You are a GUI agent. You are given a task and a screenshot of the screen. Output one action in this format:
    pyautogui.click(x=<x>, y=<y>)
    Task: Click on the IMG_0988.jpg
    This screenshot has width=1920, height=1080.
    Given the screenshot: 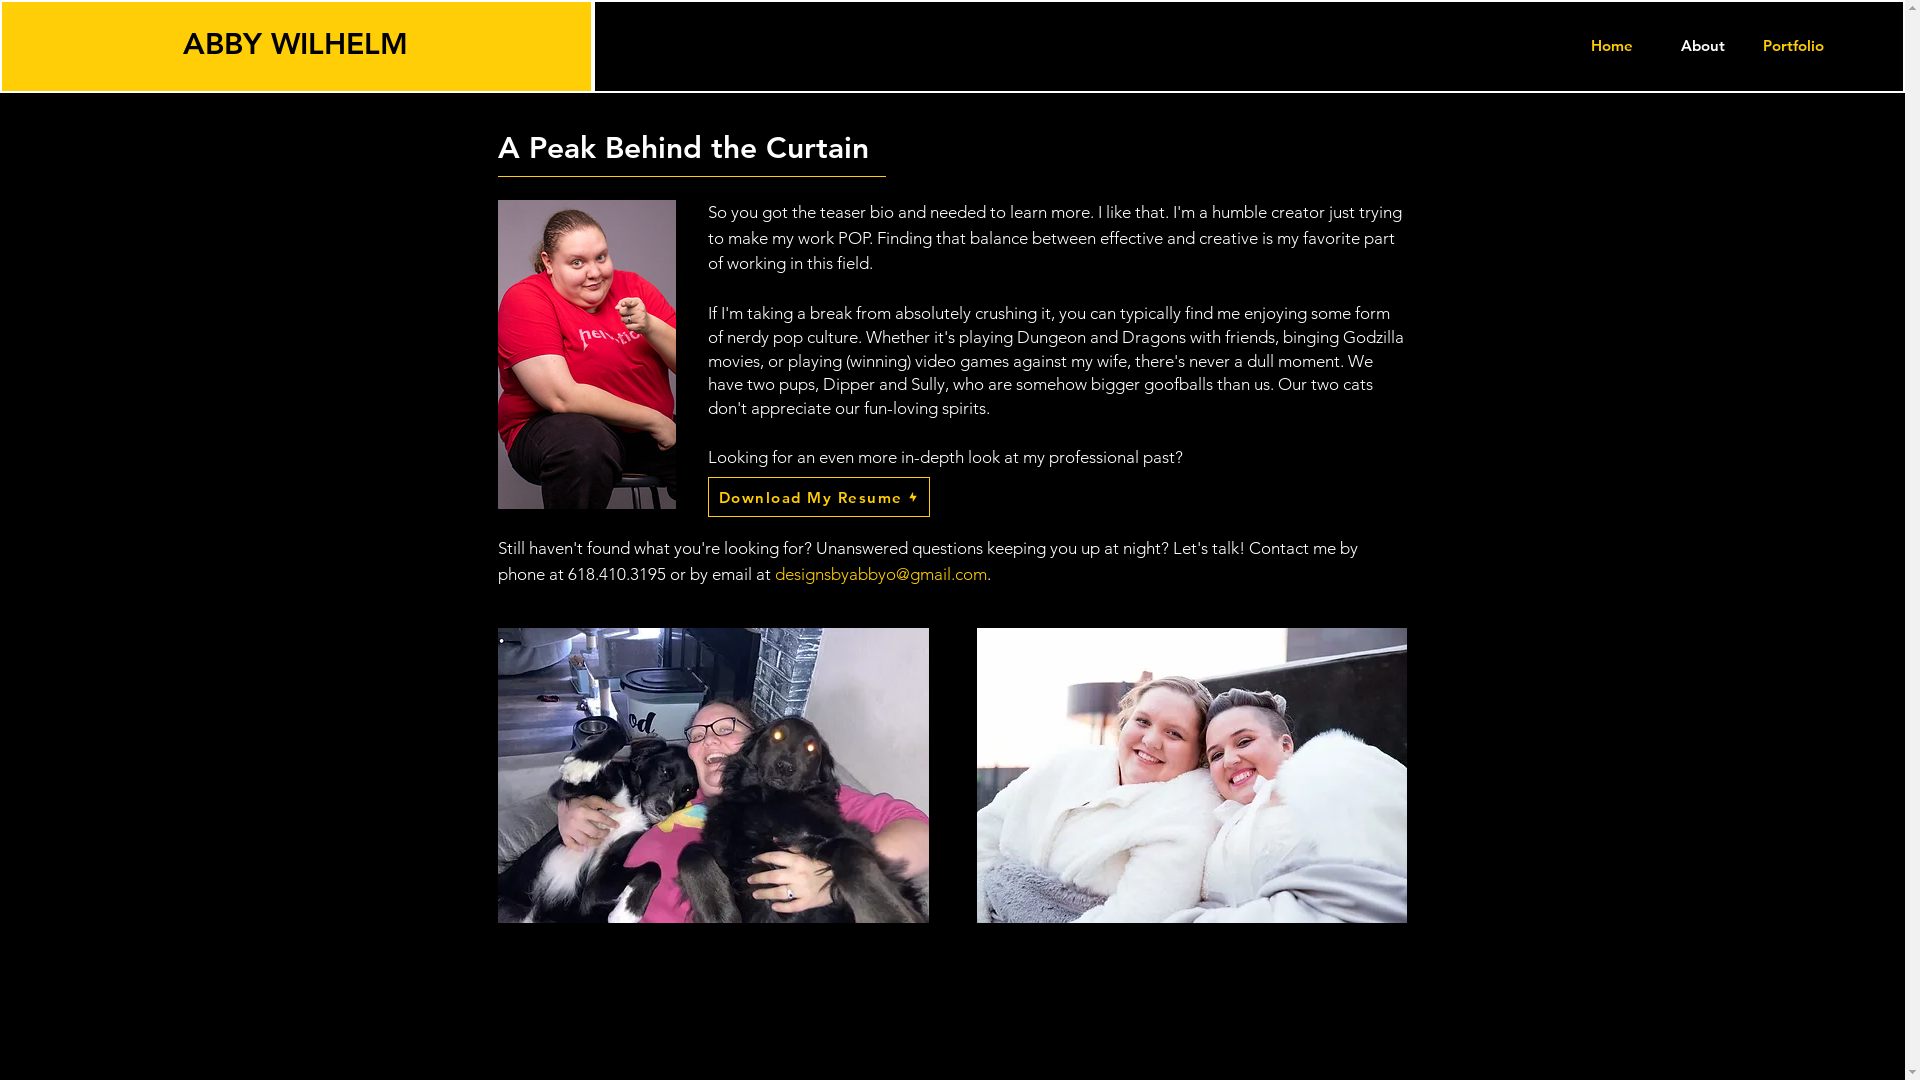 What is the action you would take?
    pyautogui.click(x=714, y=776)
    